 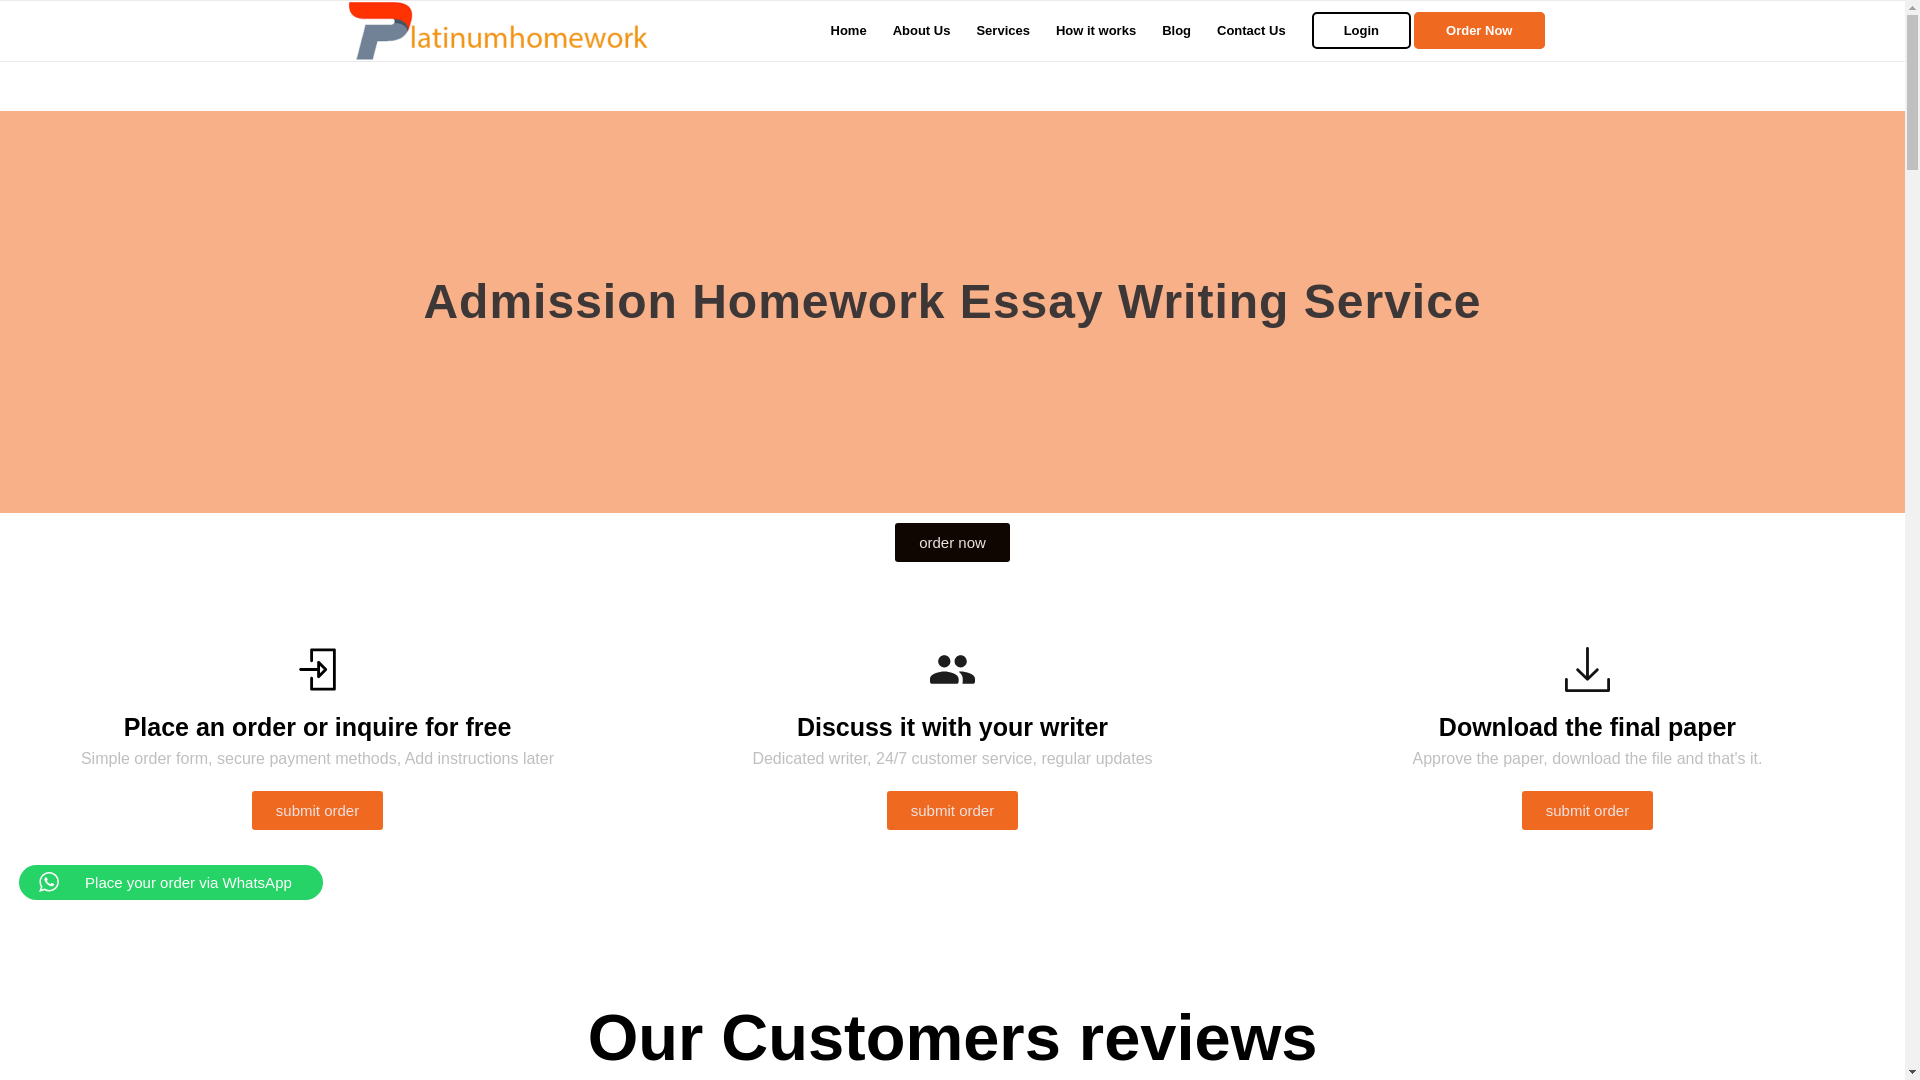 I want to click on submit order, so click(x=952, y=810).